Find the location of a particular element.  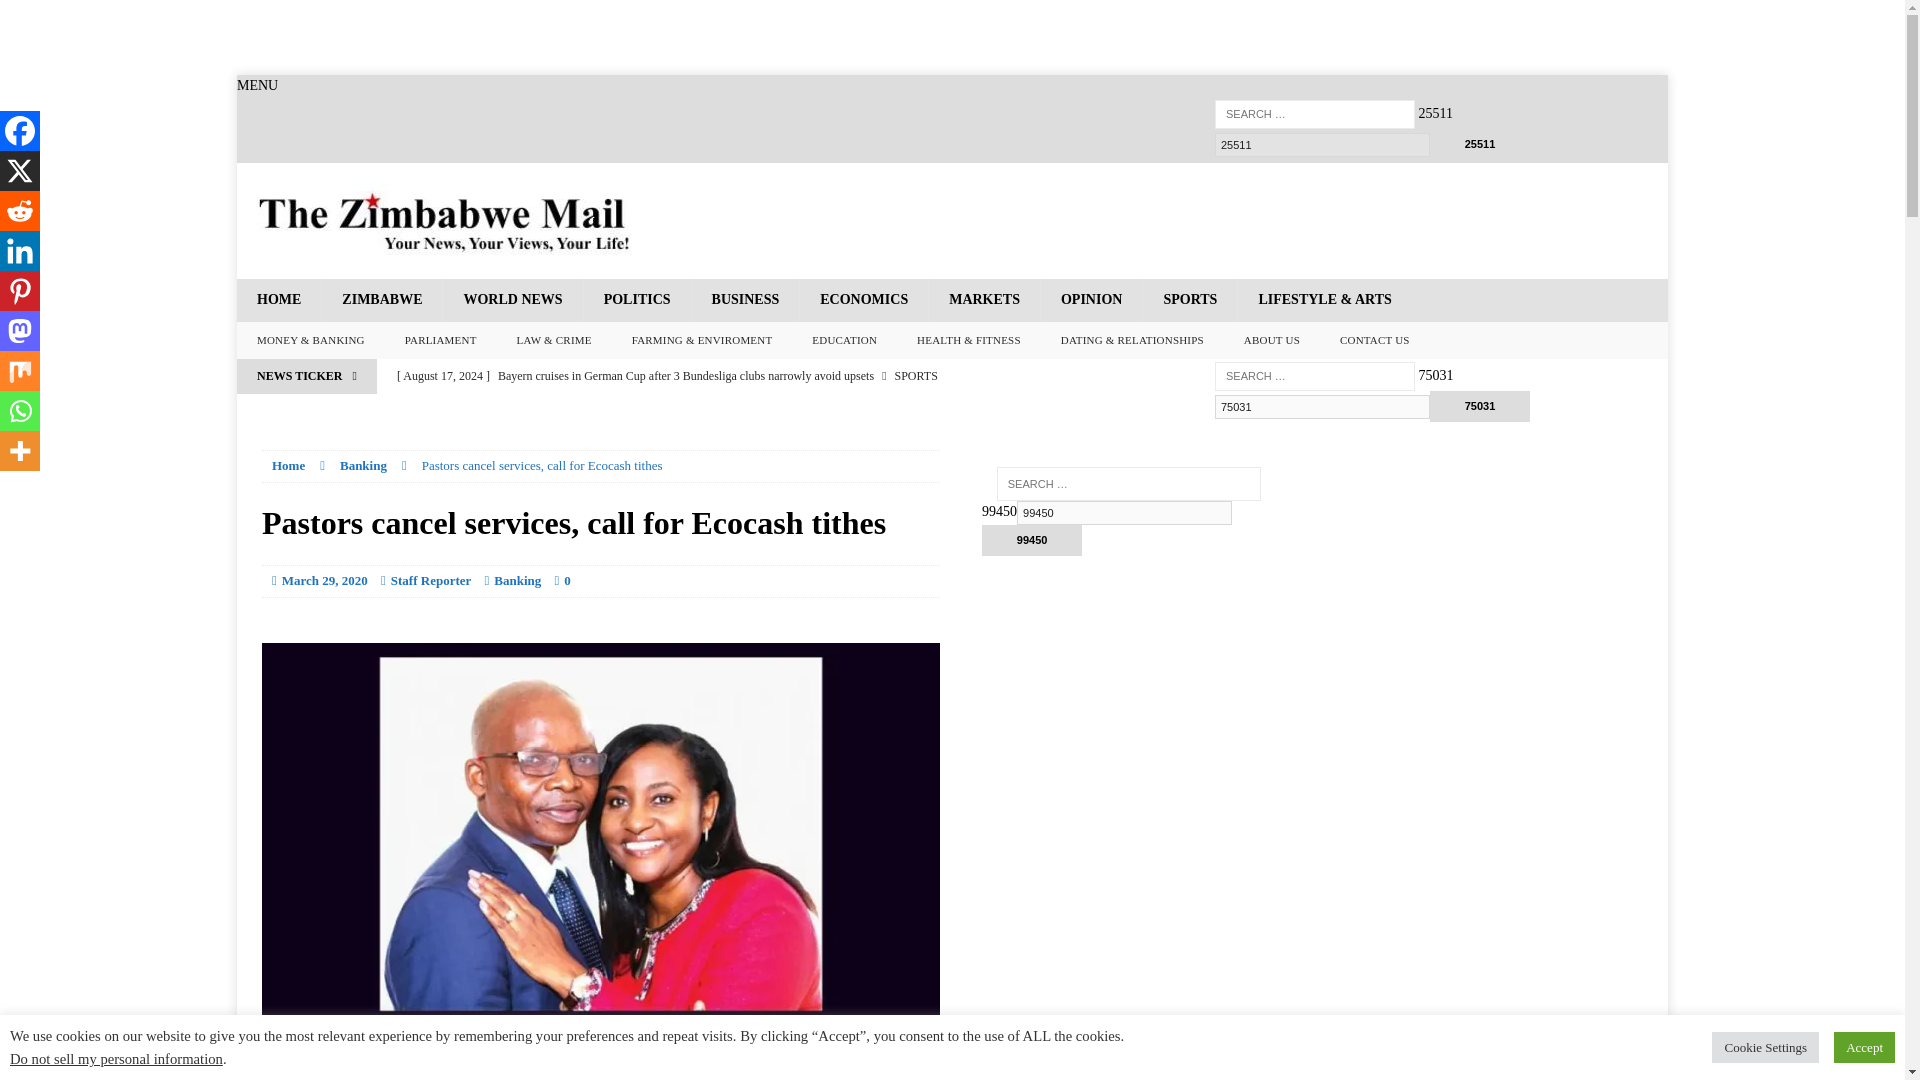

ABOUT US is located at coordinates (1272, 340).